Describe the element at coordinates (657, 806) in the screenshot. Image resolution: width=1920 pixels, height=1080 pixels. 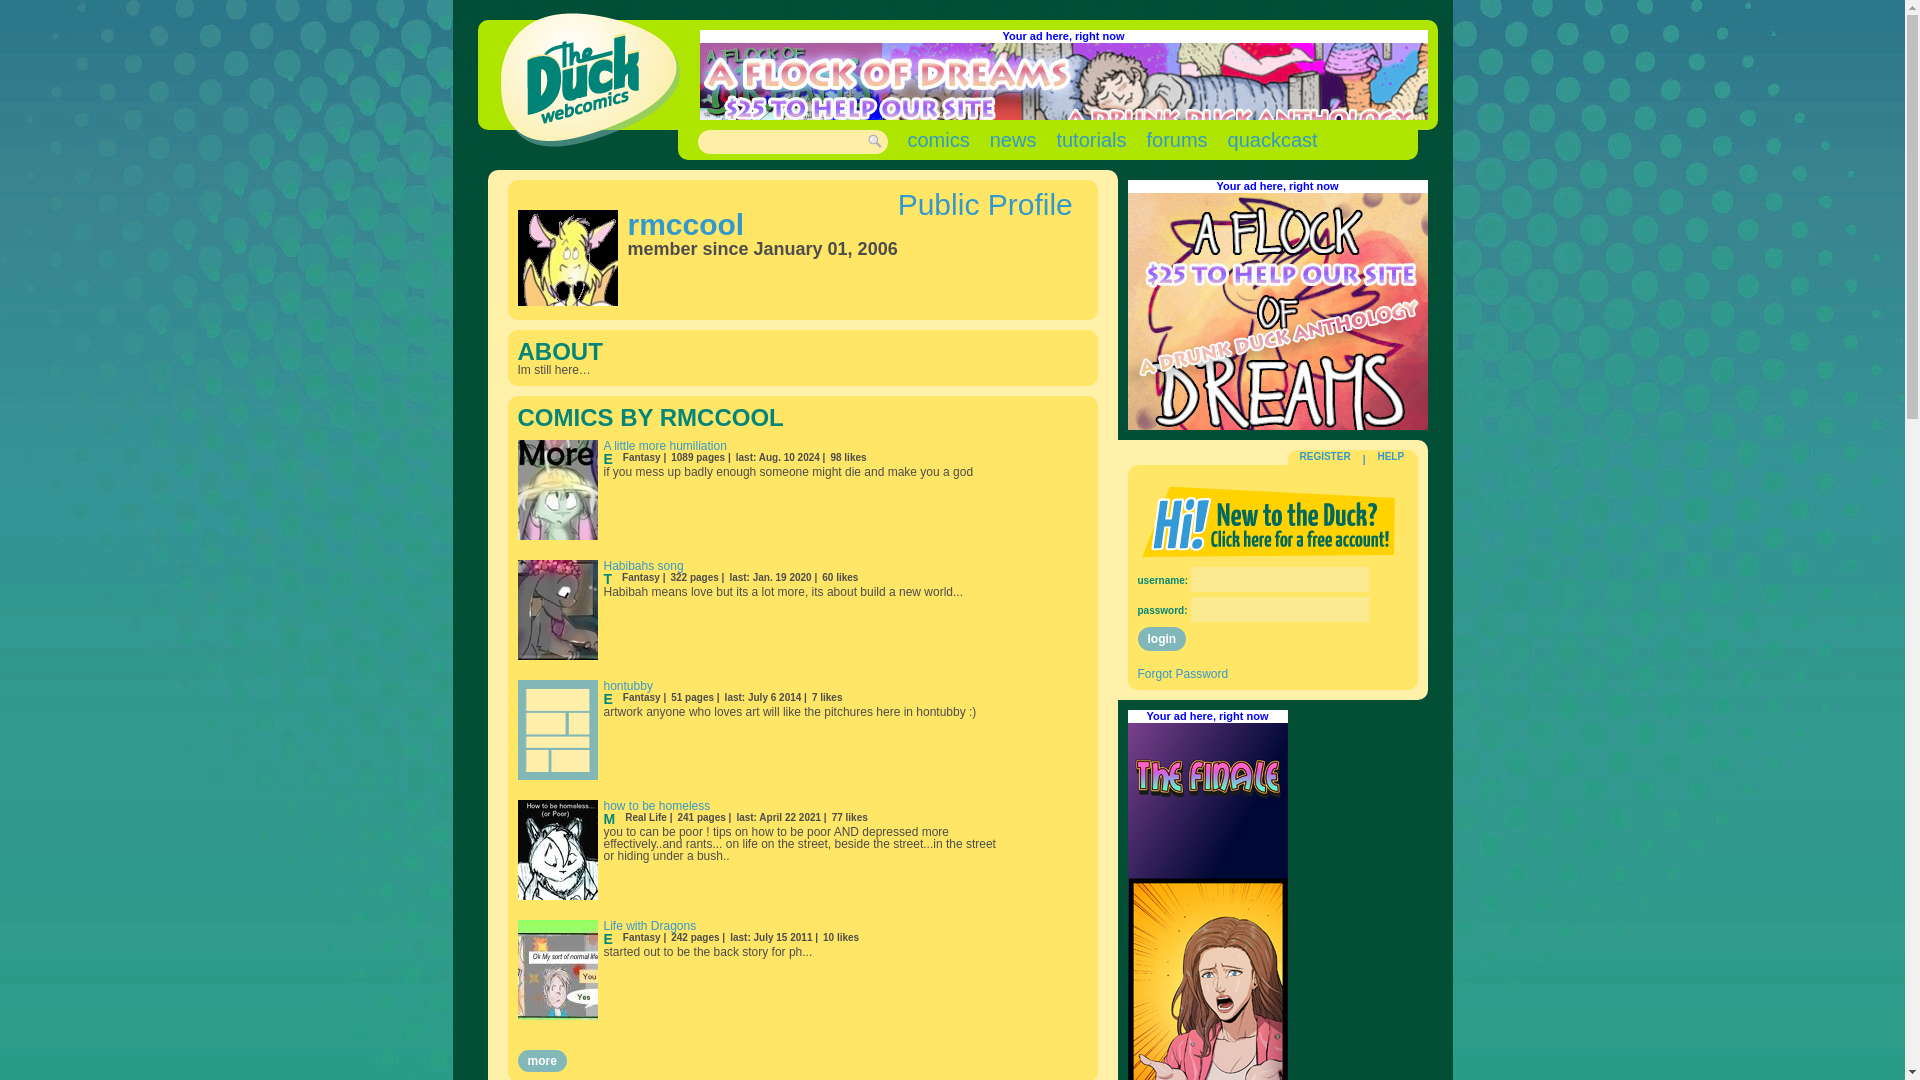
I see `how to be homeless` at that location.